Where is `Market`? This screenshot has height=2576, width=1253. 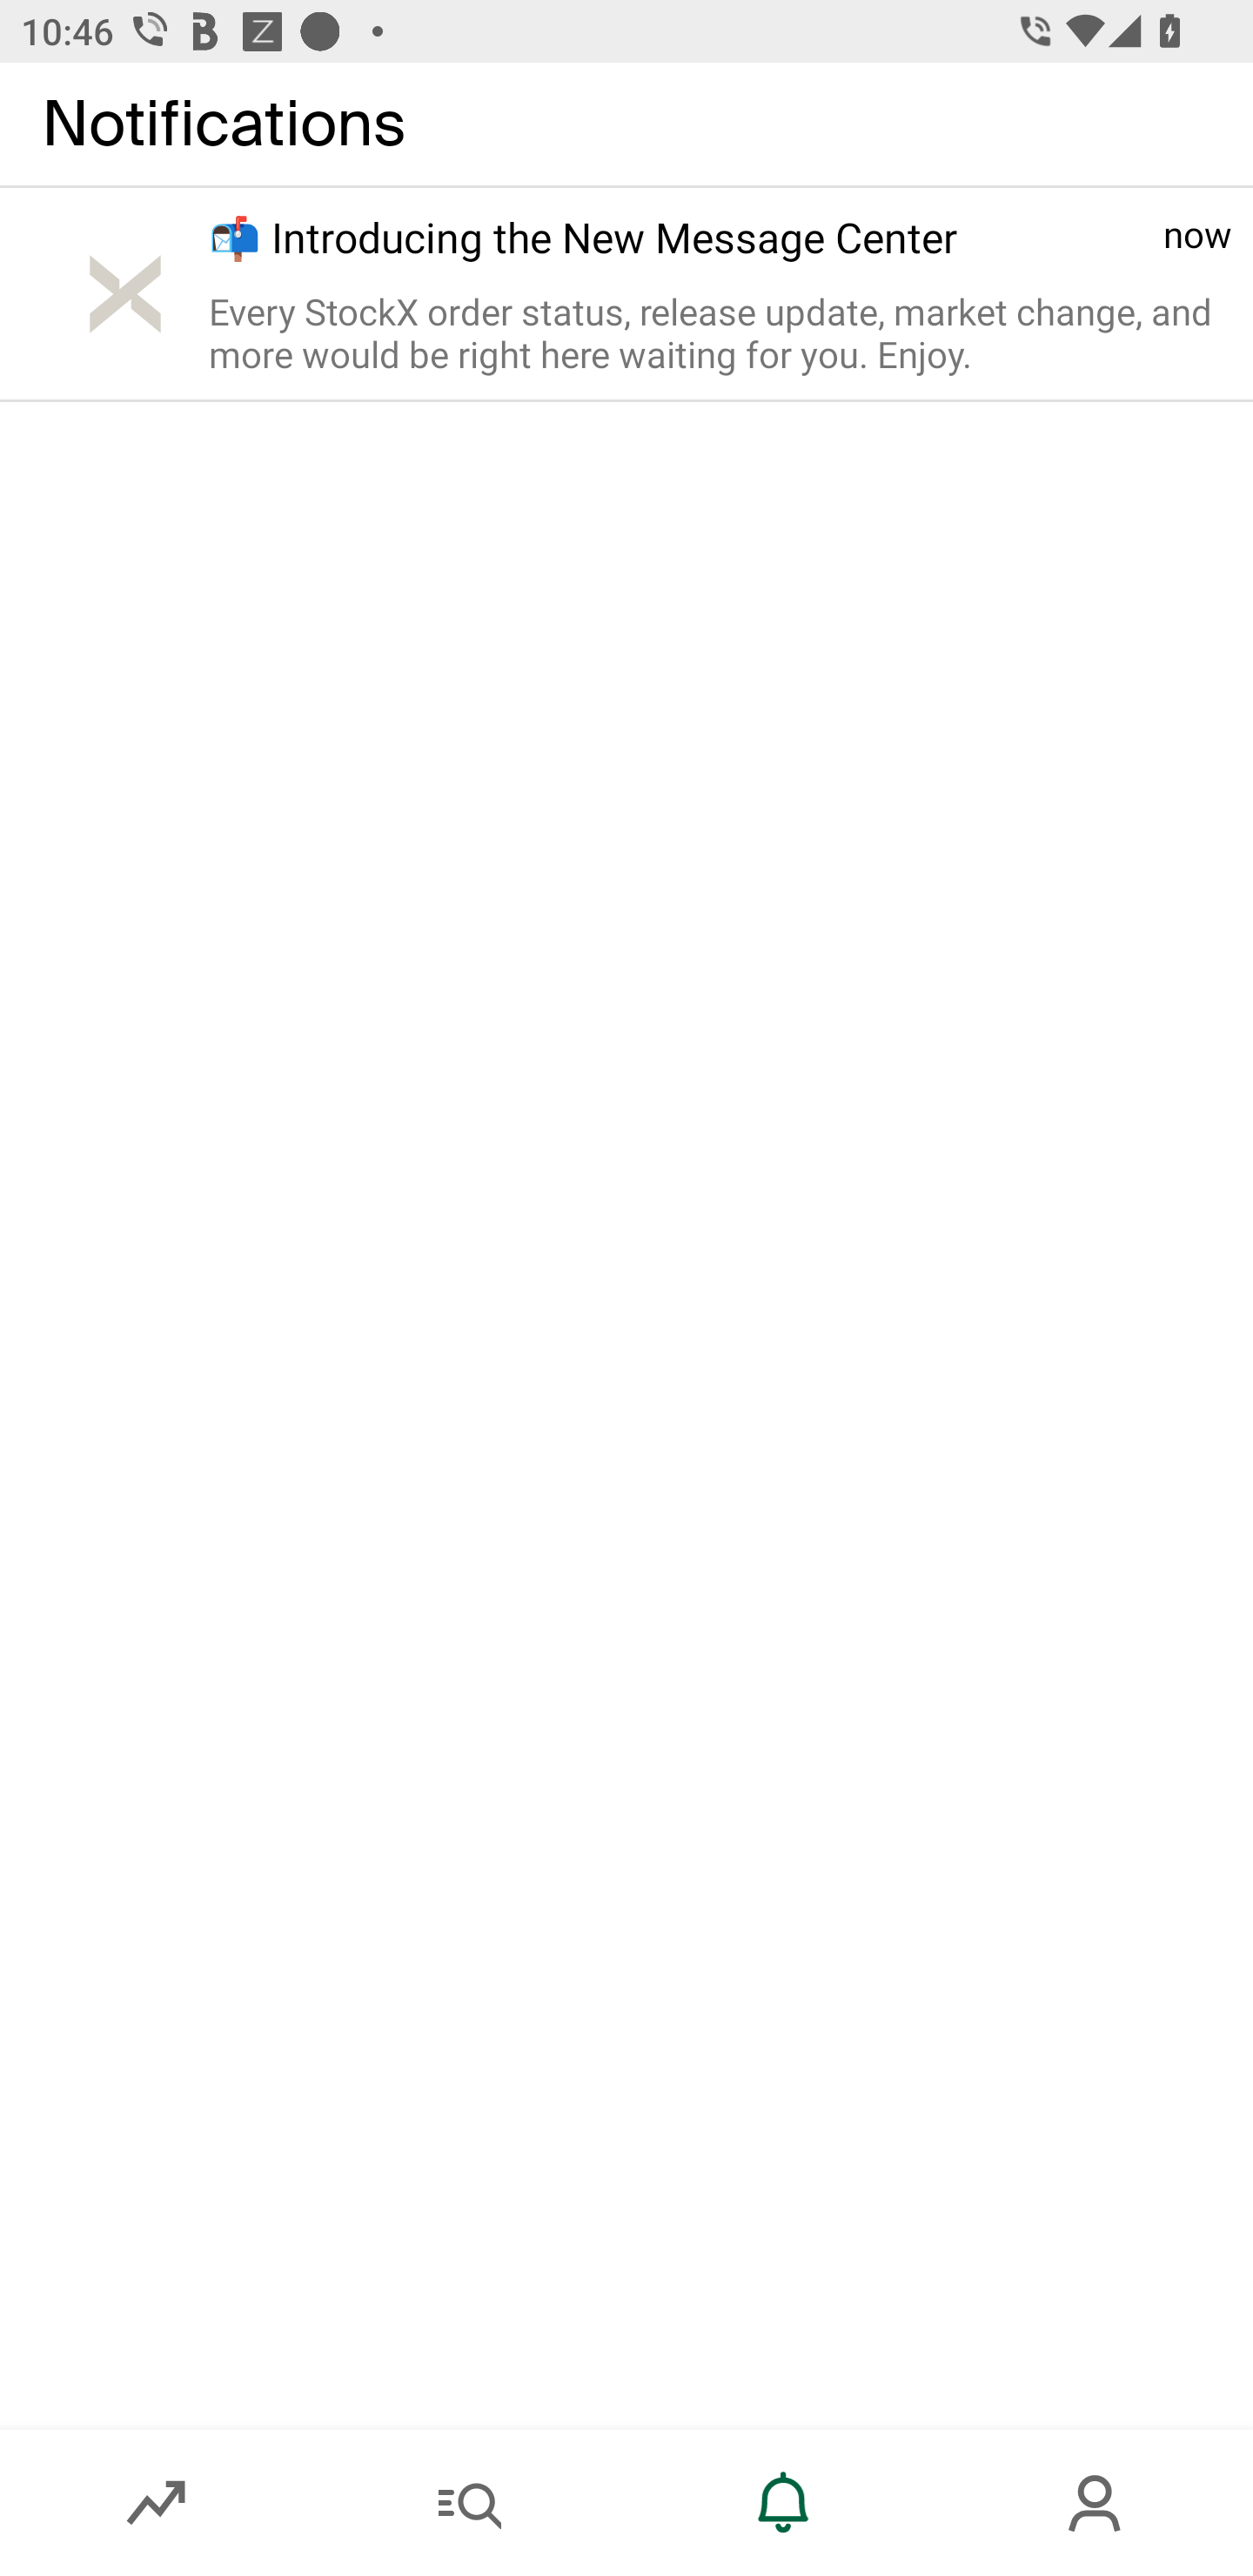
Market is located at coordinates (157, 2503).